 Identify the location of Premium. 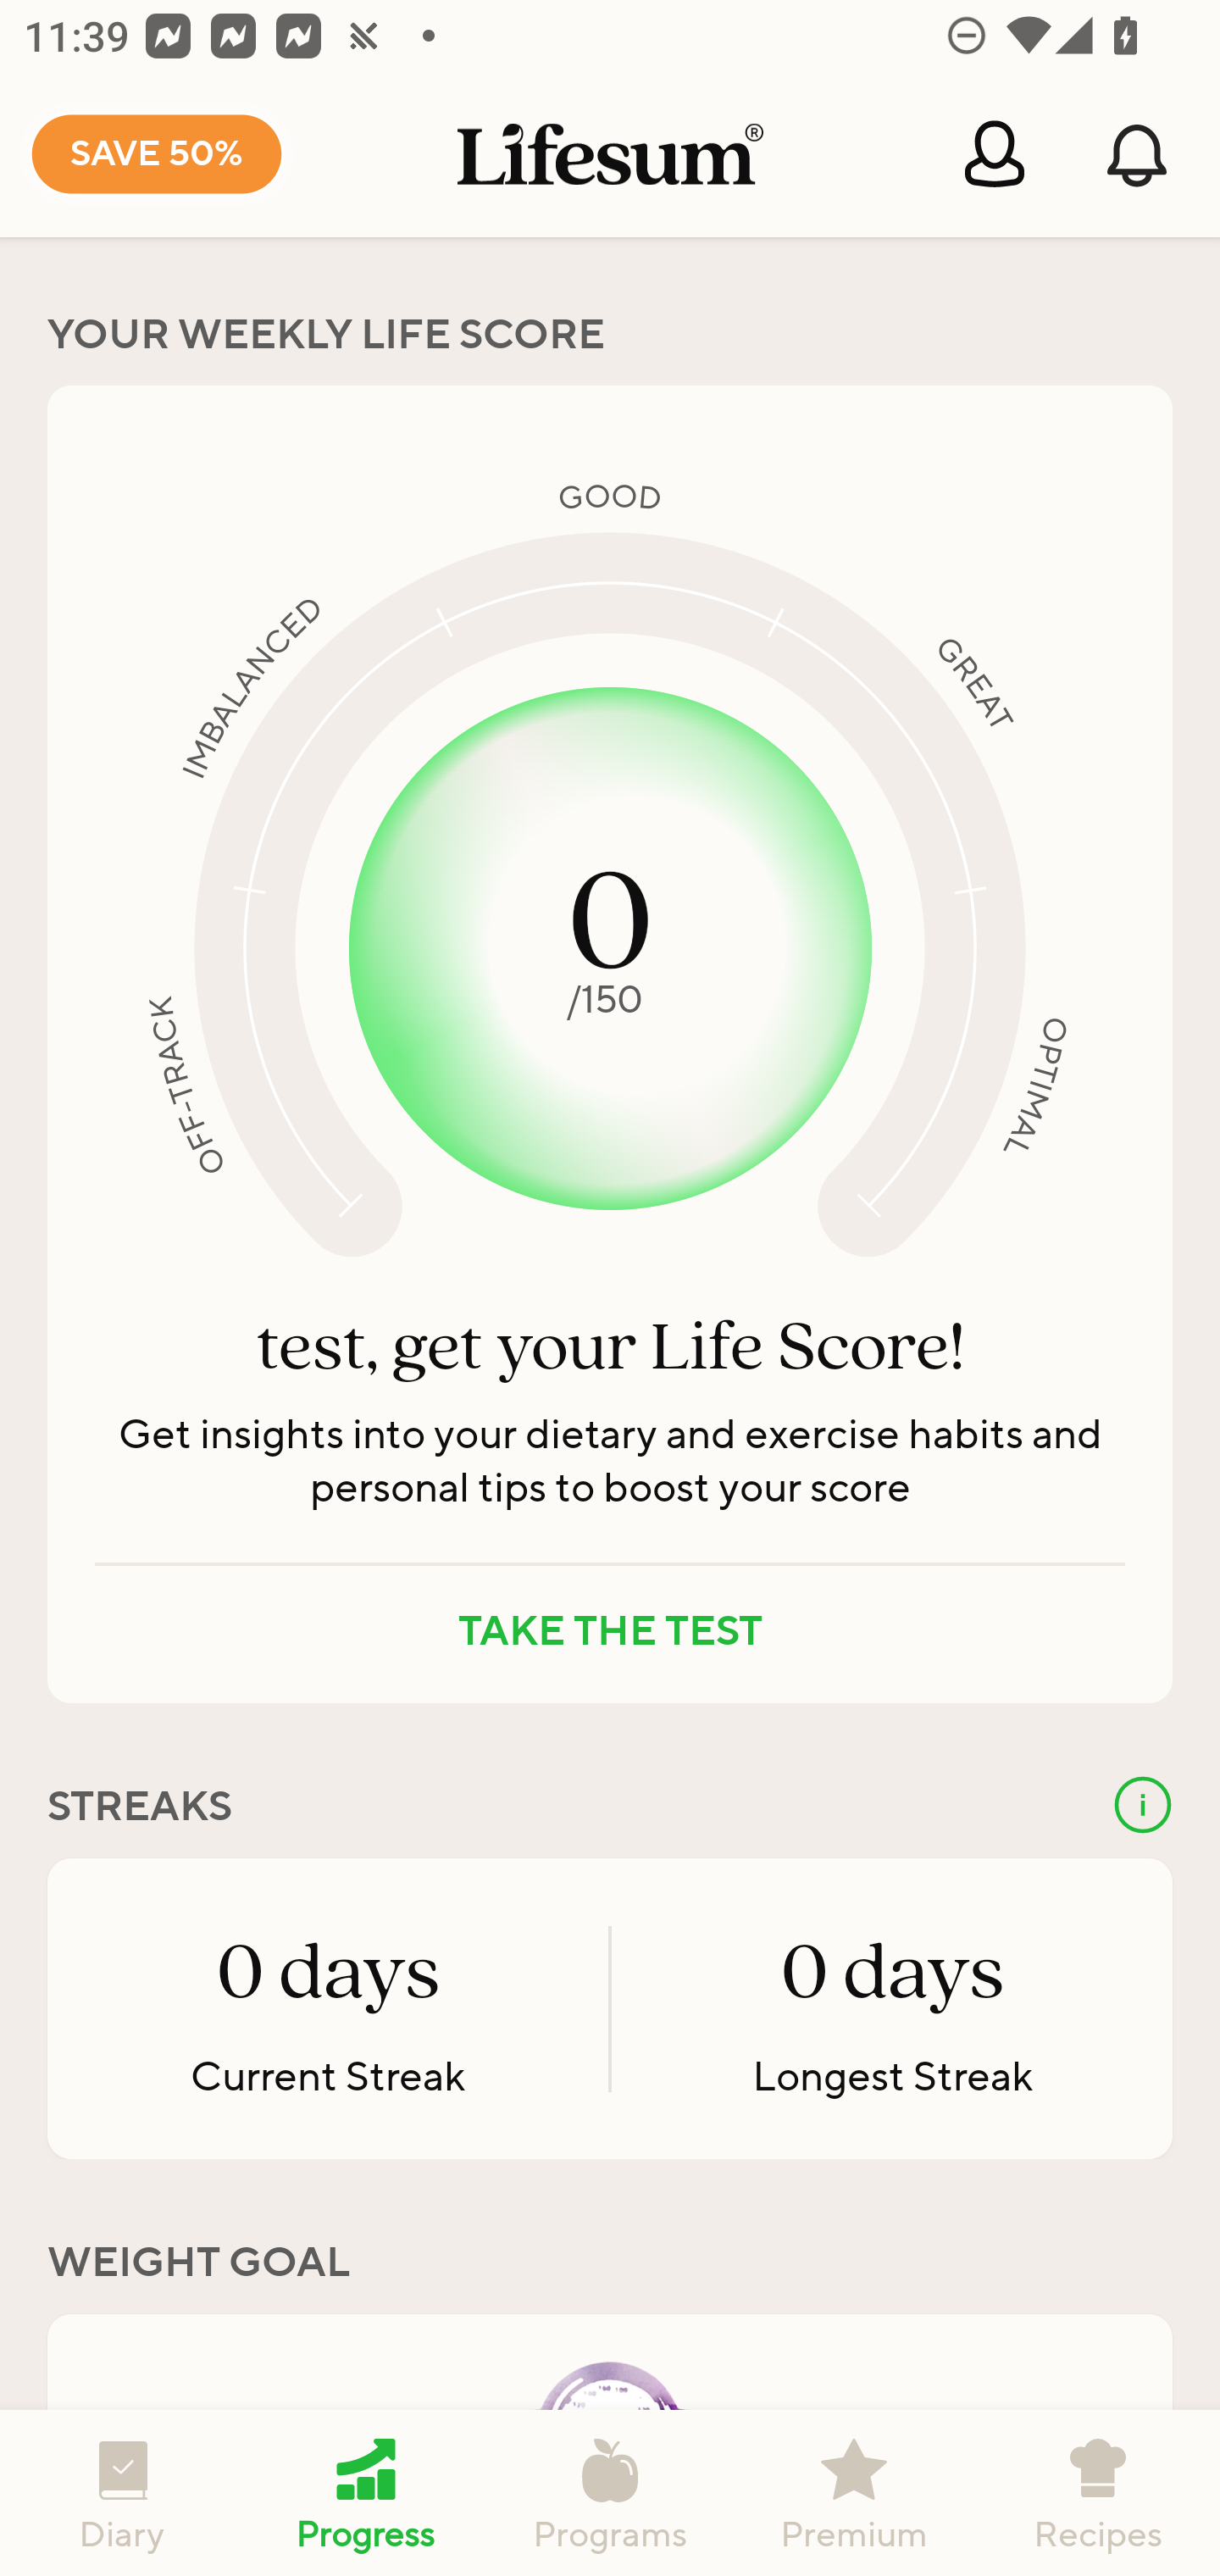
(854, 2493).